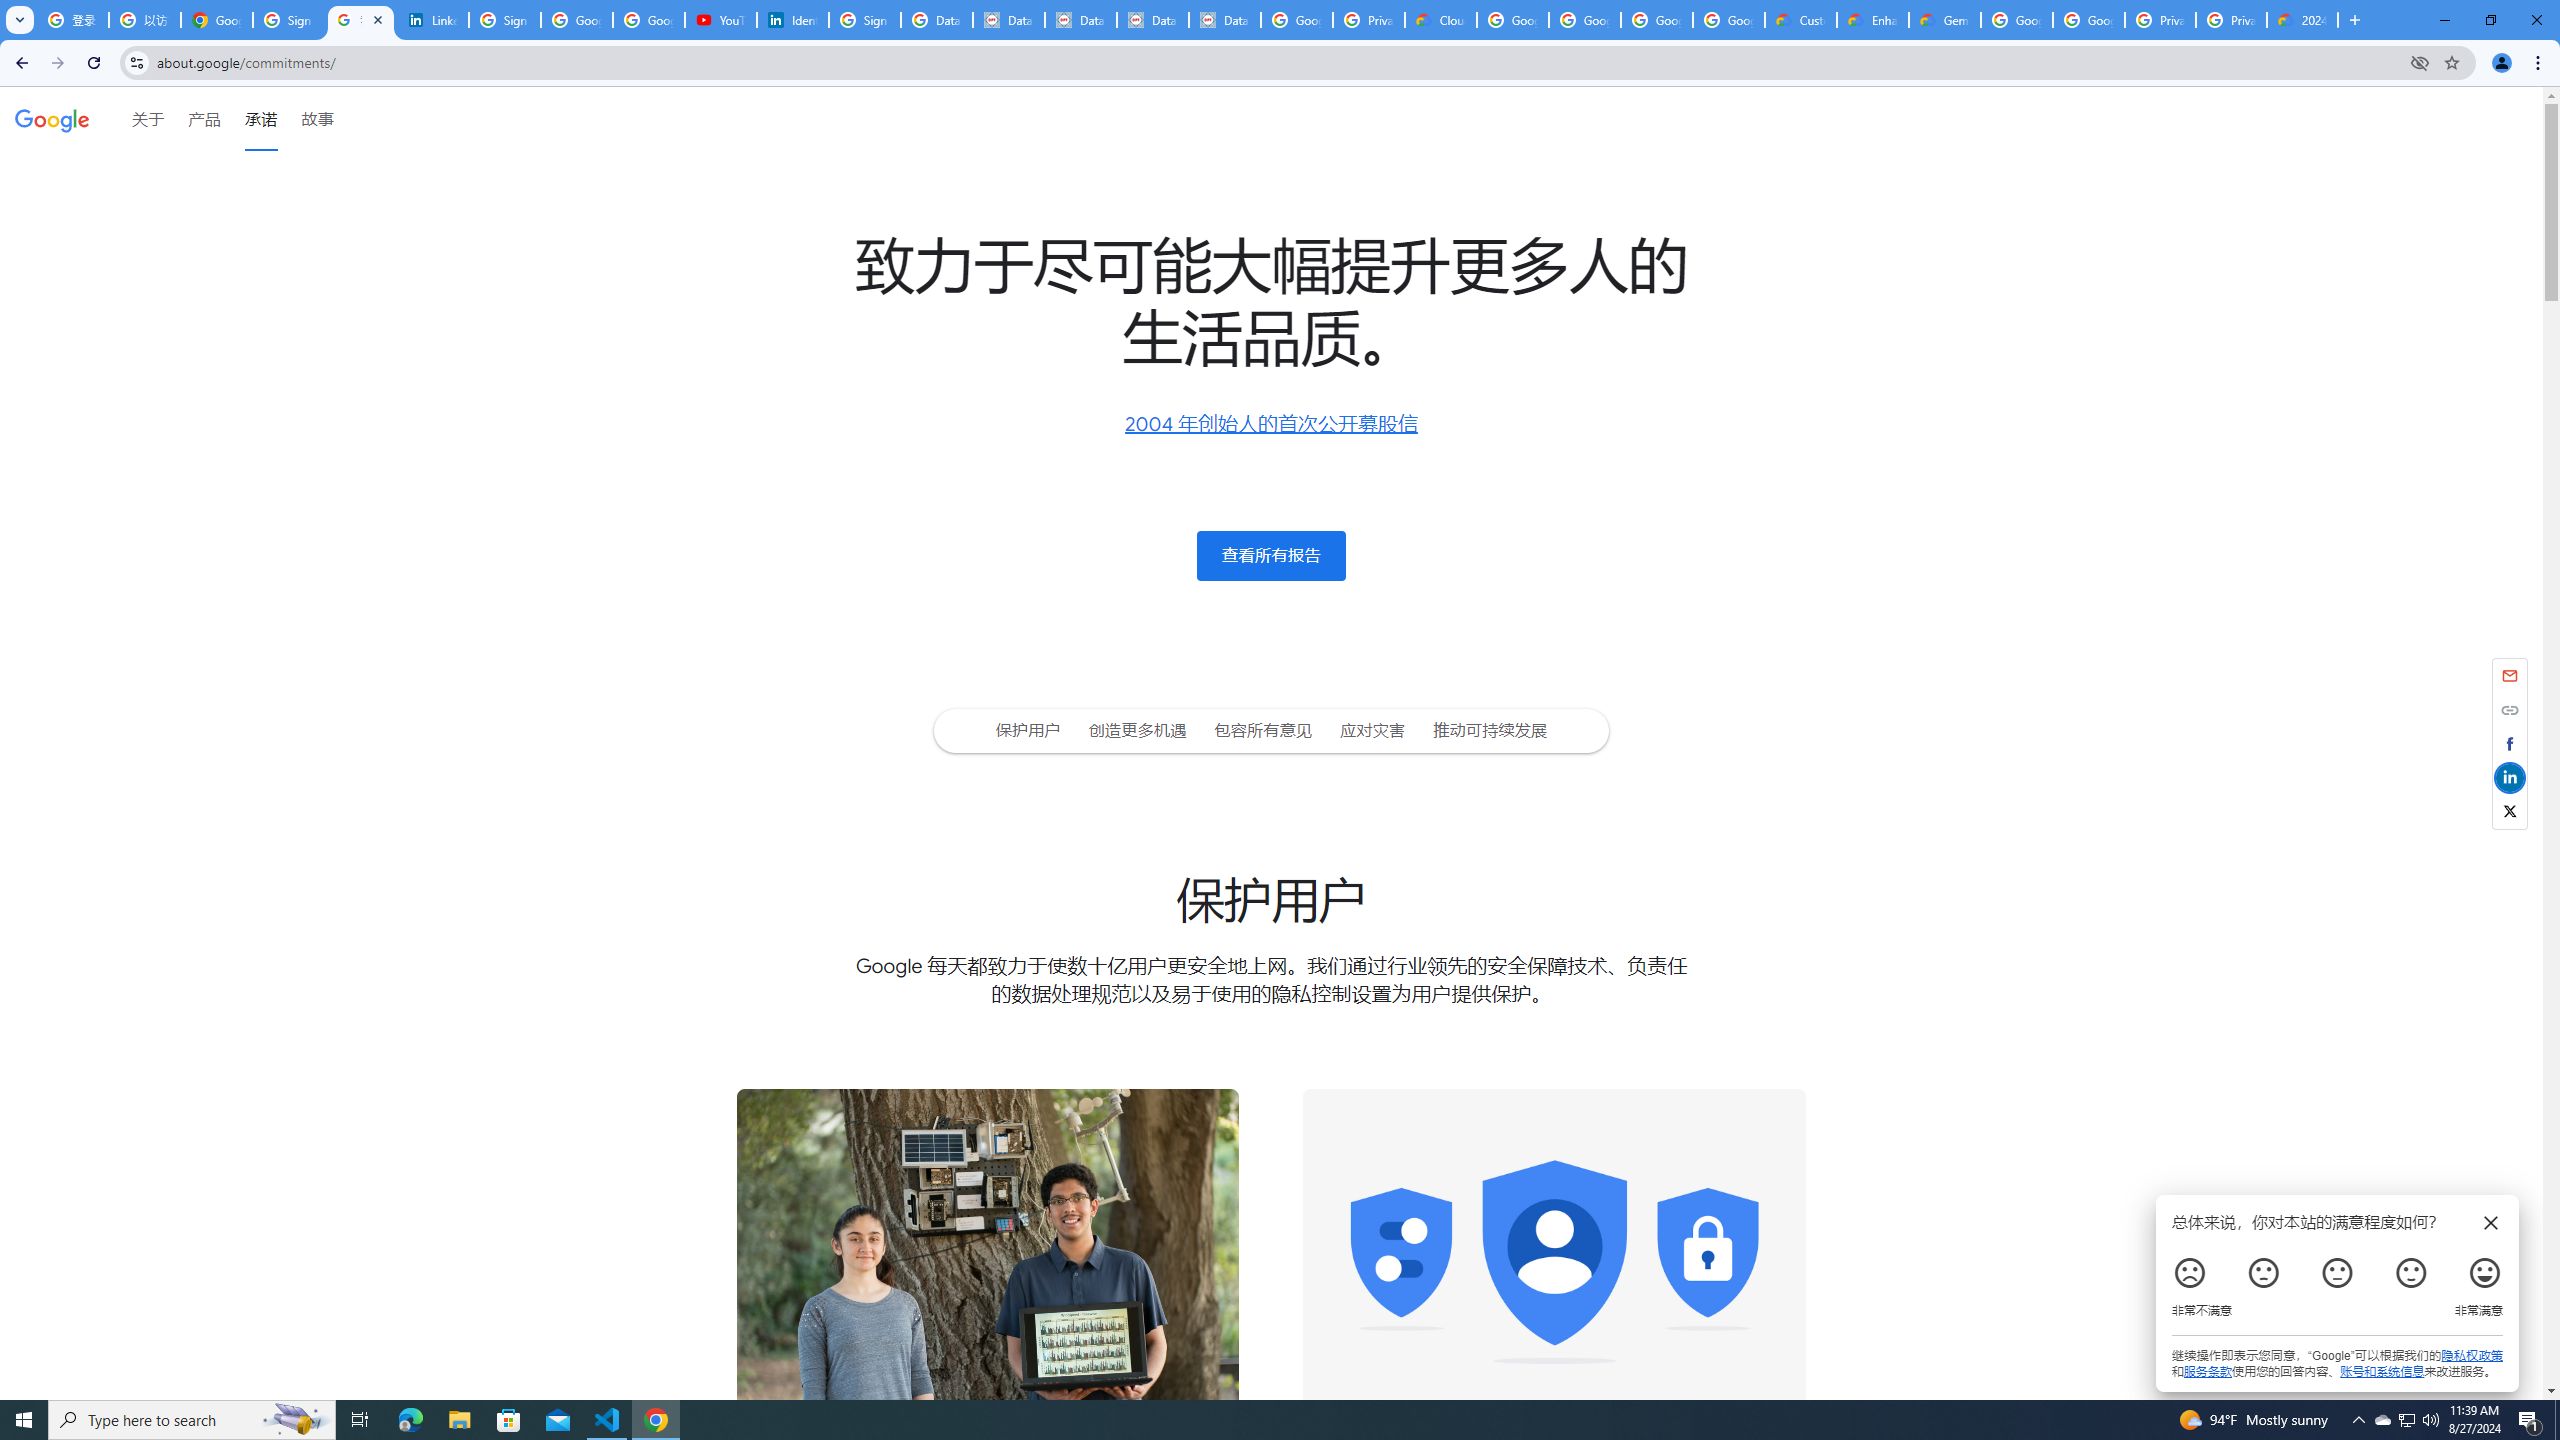 The width and height of the screenshot is (2560, 1440). What do you see at coordinates (52, 118) in the screenshot?
I see `Google` at bounding box center [52, 118].